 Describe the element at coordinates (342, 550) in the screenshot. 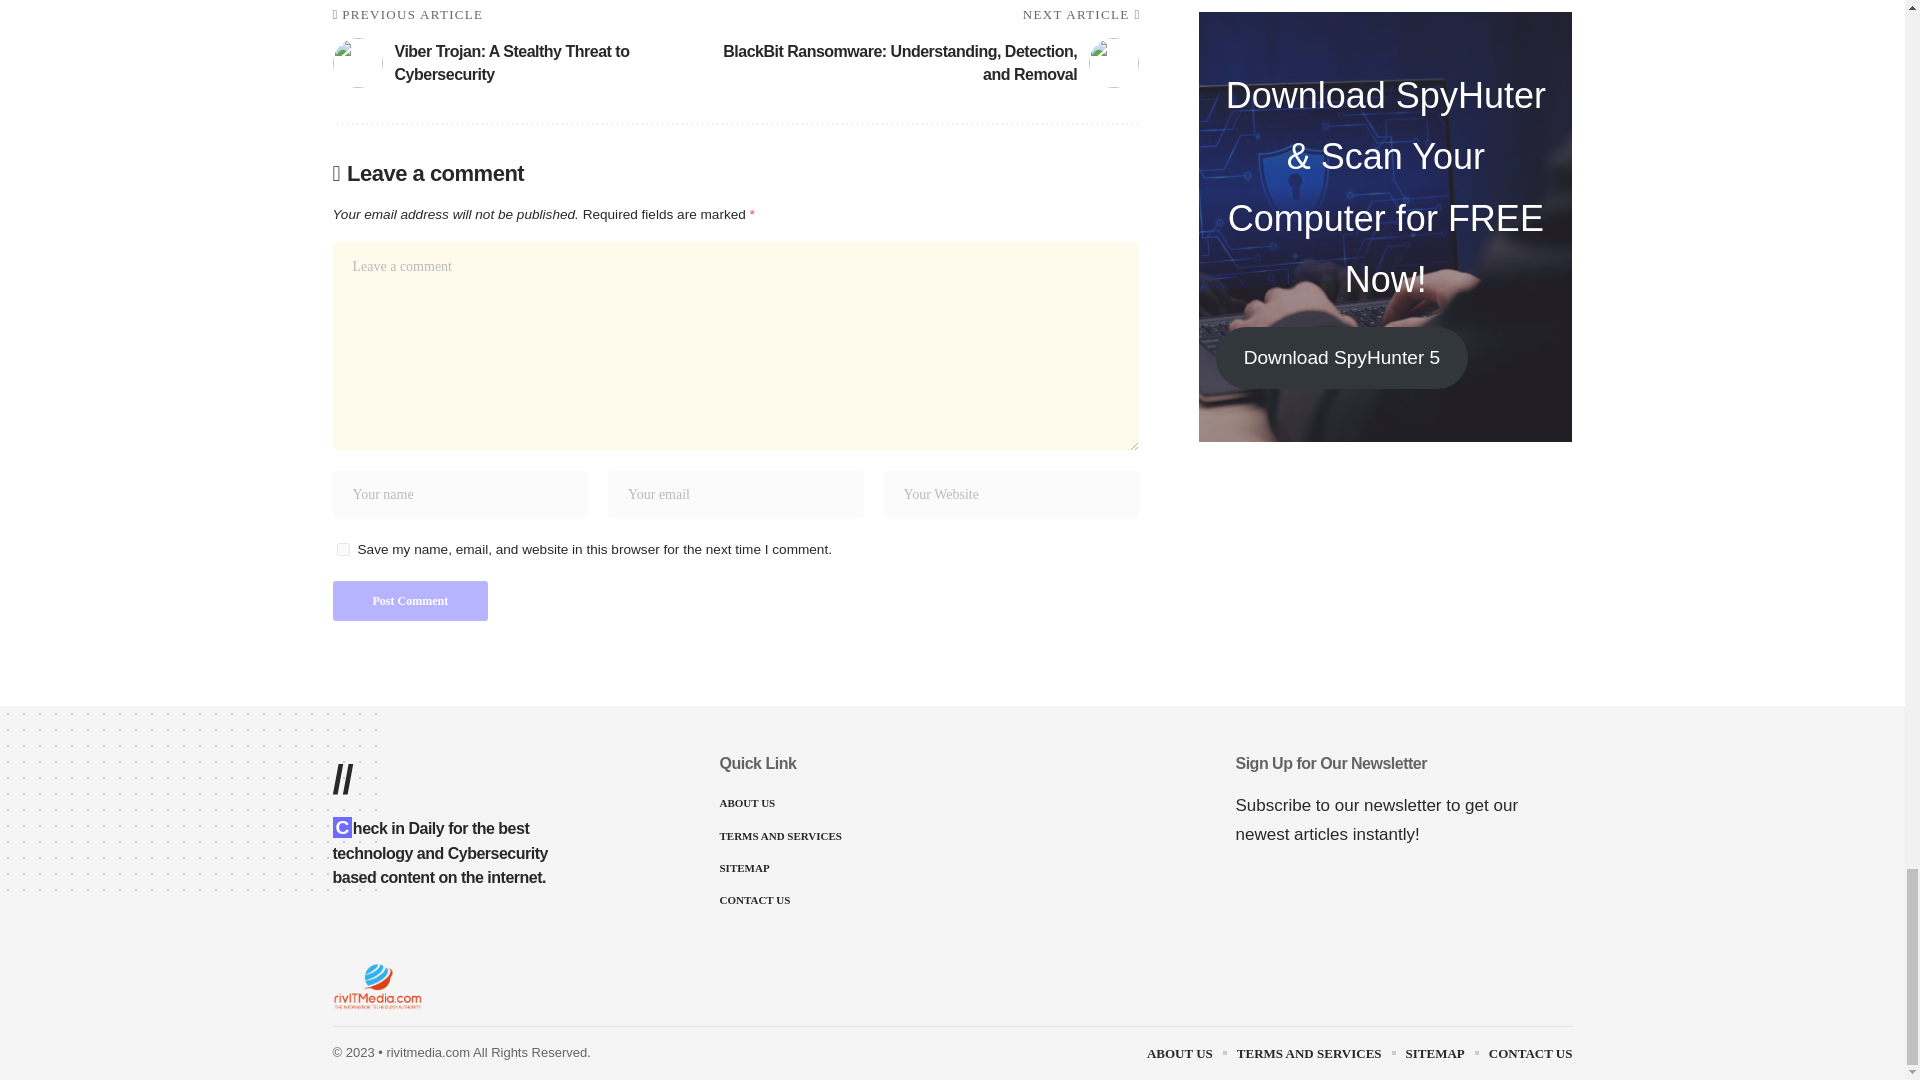

I see `yes` at that location.